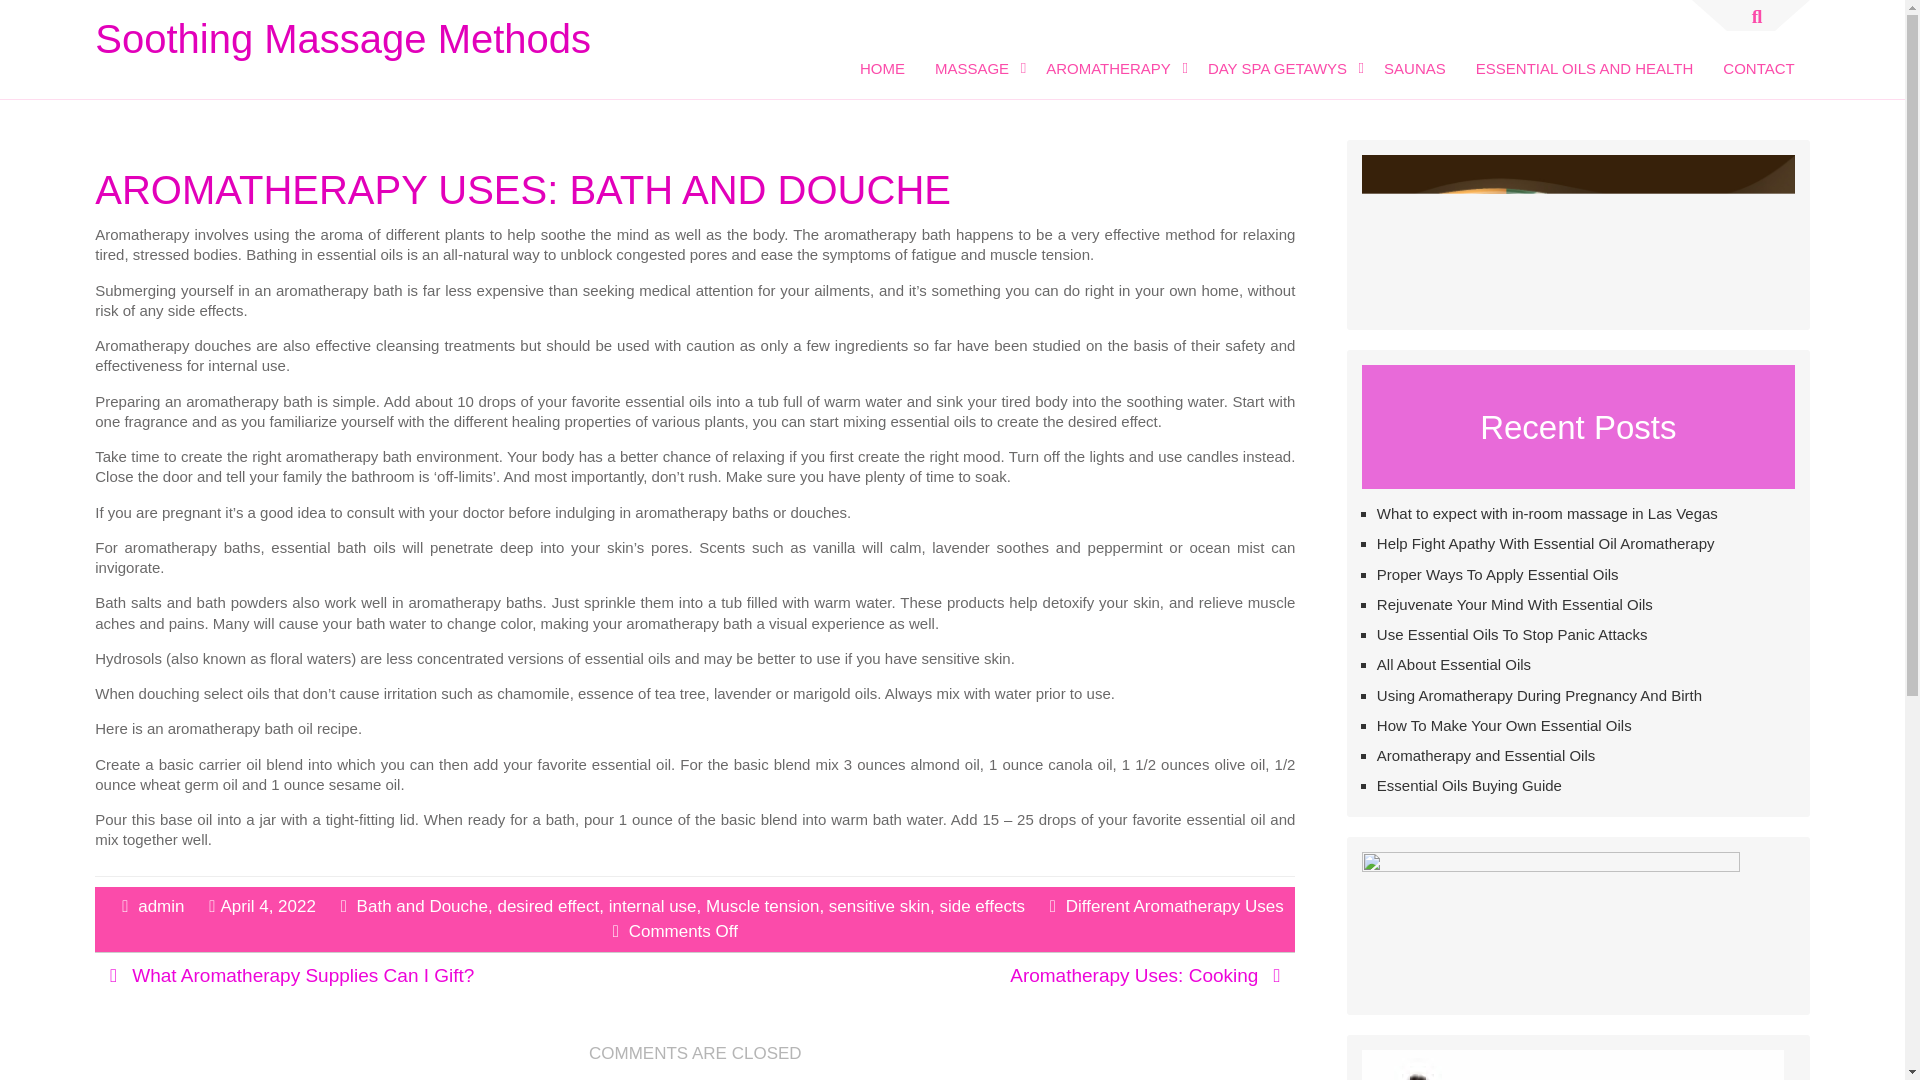 The height and width of the screenshot is (1080, 1920). Describe the element at coordinates (1133, 974) in the screenshot. I see `Aromatherapy Uses: Cooking` at that location.